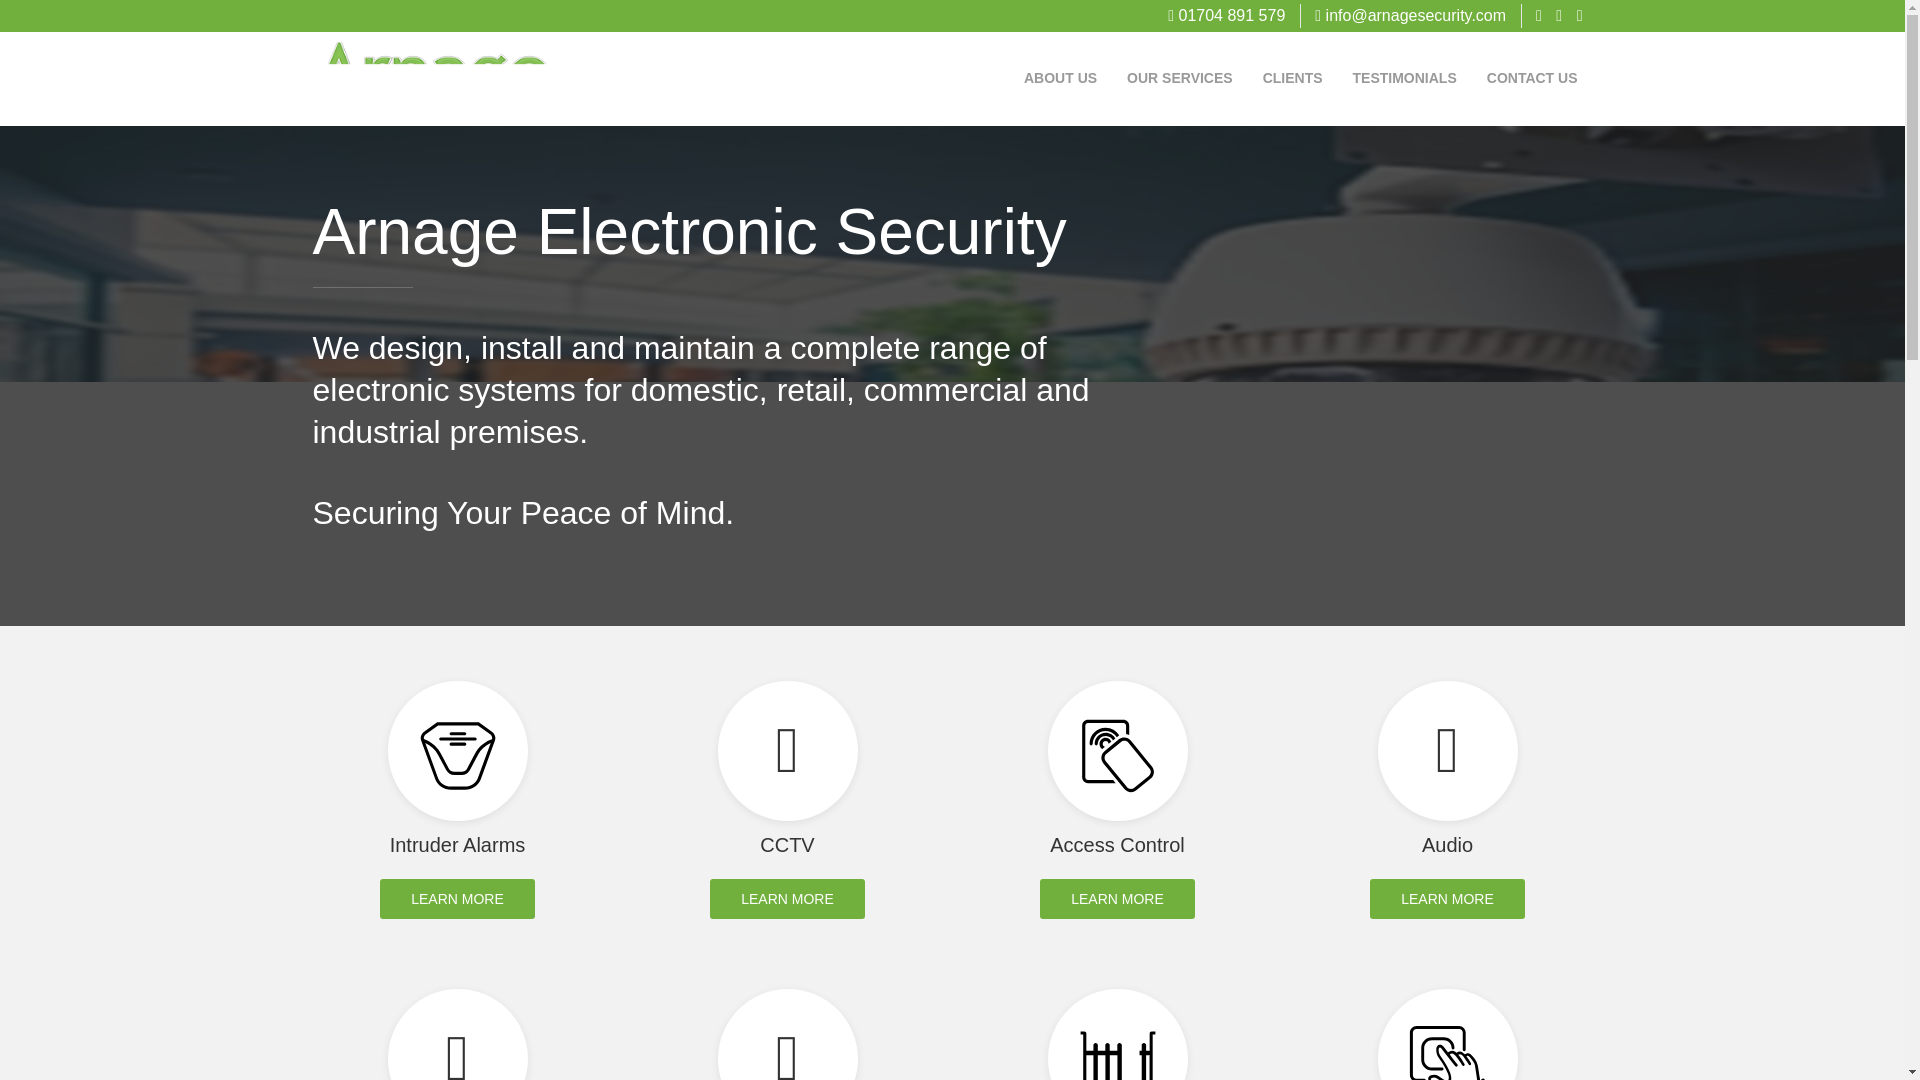 The image size is (1920, 1080). Describe the element at coordinates (1293, 78) in the screenshot. I see `CLIENTS` at that location.